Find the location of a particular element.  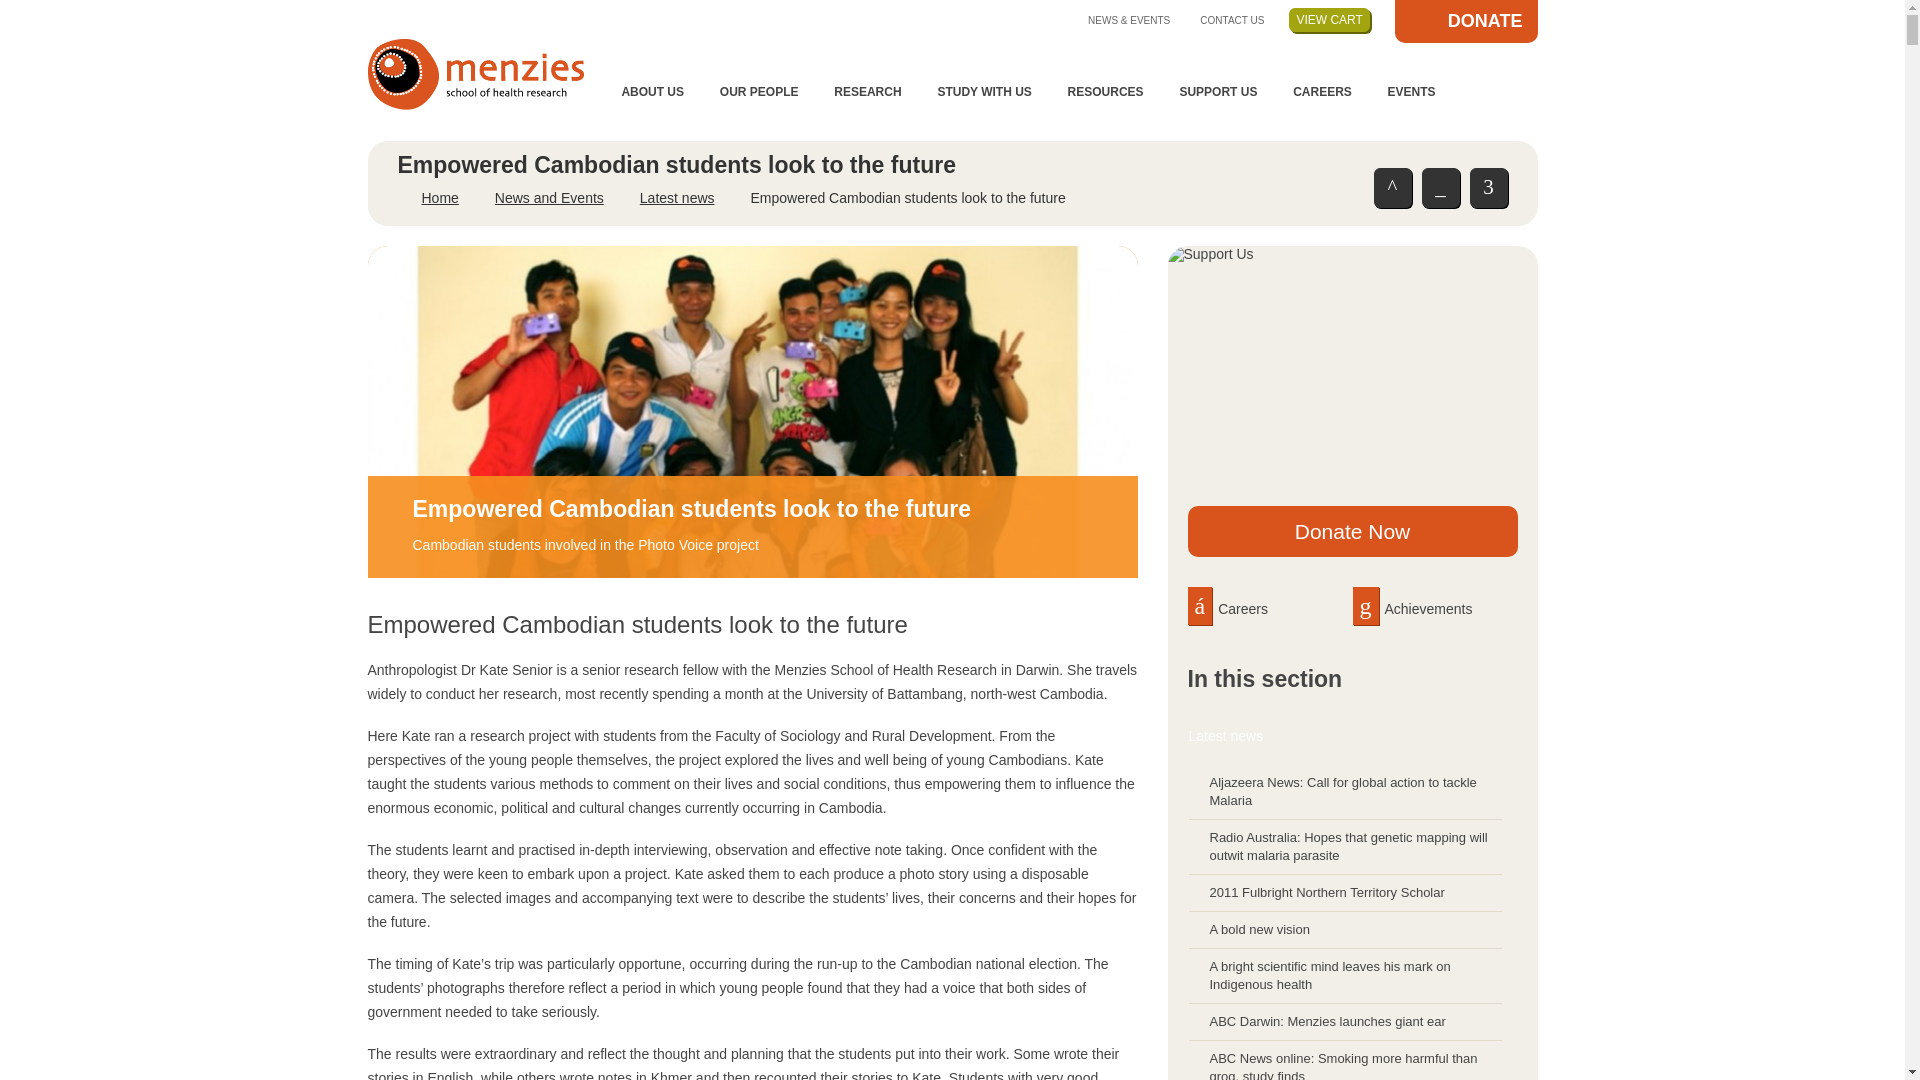

ABOUT US is located at coordinates (652, 92).